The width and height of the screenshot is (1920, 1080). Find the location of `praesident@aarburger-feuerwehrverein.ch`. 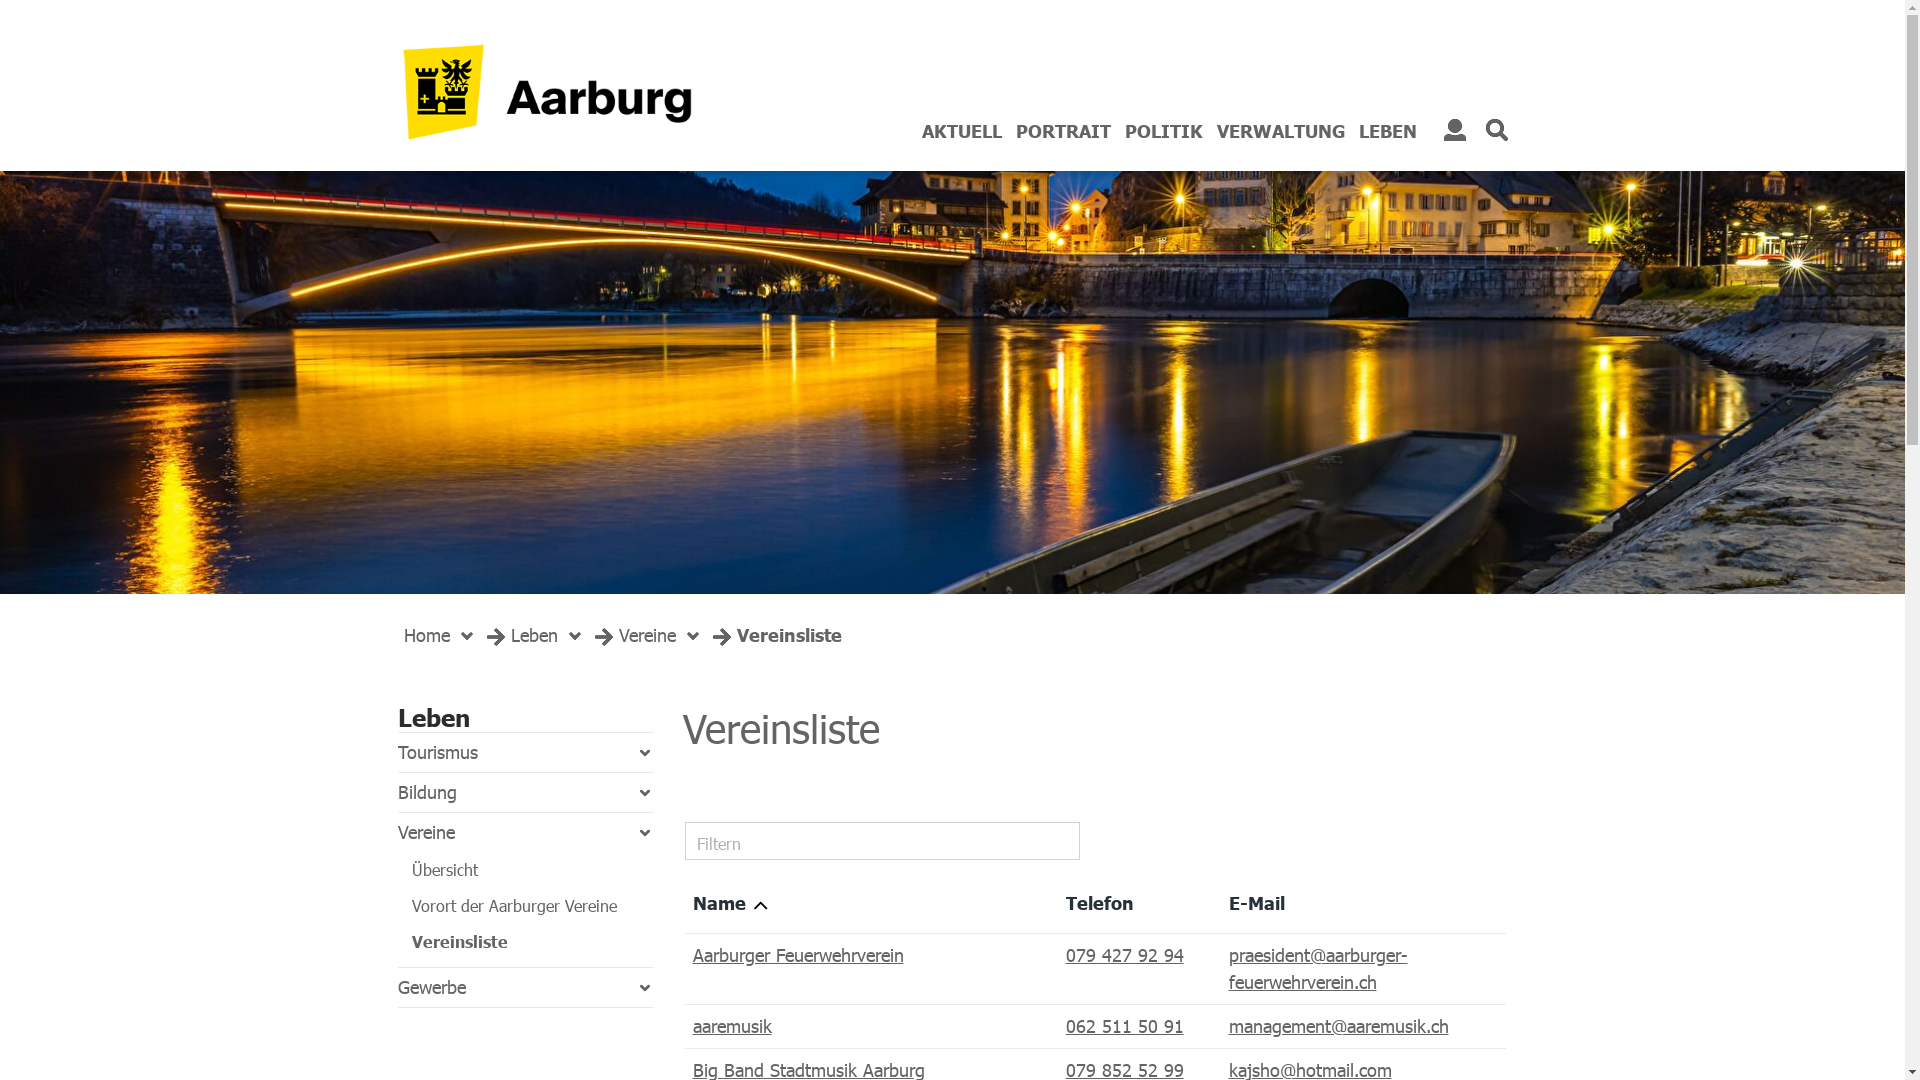

praesident@aarburger-feuerwehrverein.ch is located at coordinates (1318, 968).